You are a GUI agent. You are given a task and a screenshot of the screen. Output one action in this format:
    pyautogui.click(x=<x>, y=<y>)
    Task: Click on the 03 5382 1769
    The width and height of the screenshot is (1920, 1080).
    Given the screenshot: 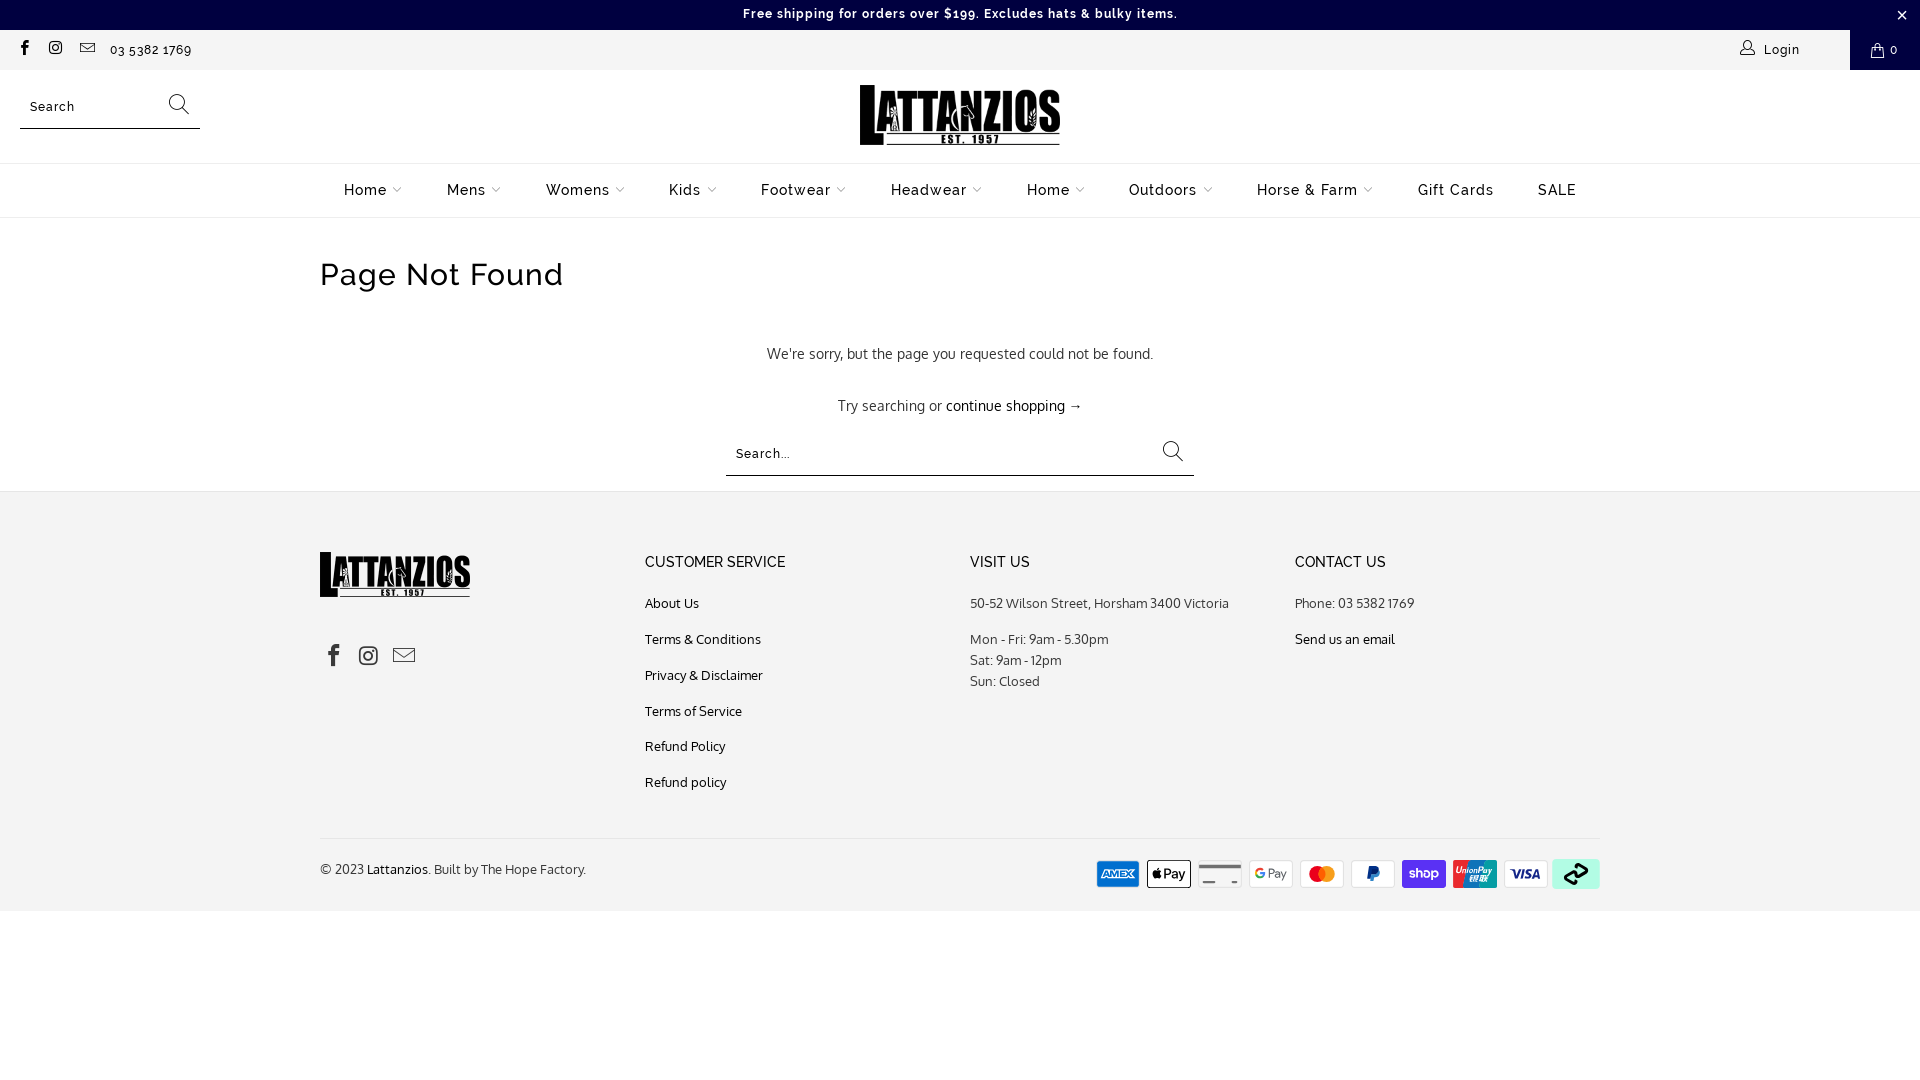 What is the action you would take?
    pyautogui.click(x=151, y=50)
    